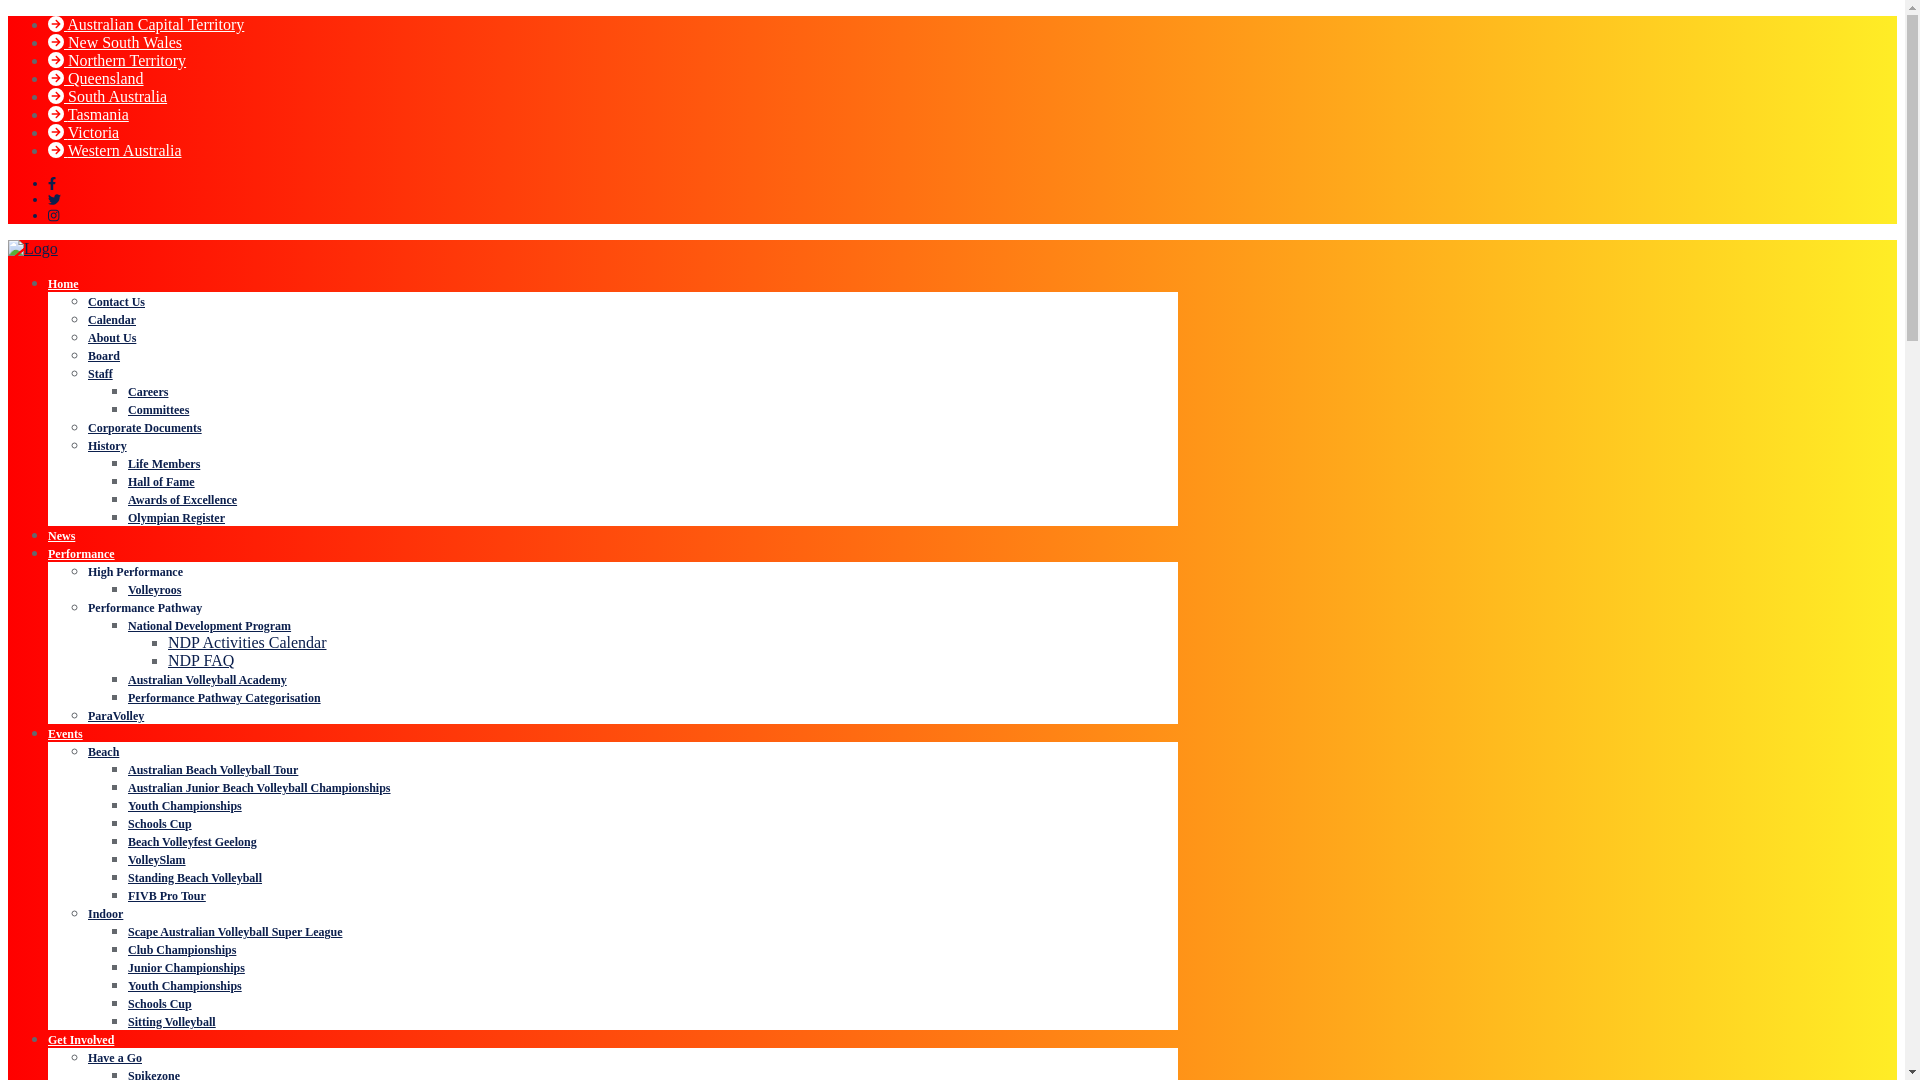 This screenshot has height=1080, width=1920. I want to click on ParaVolley, so click(116, 716).